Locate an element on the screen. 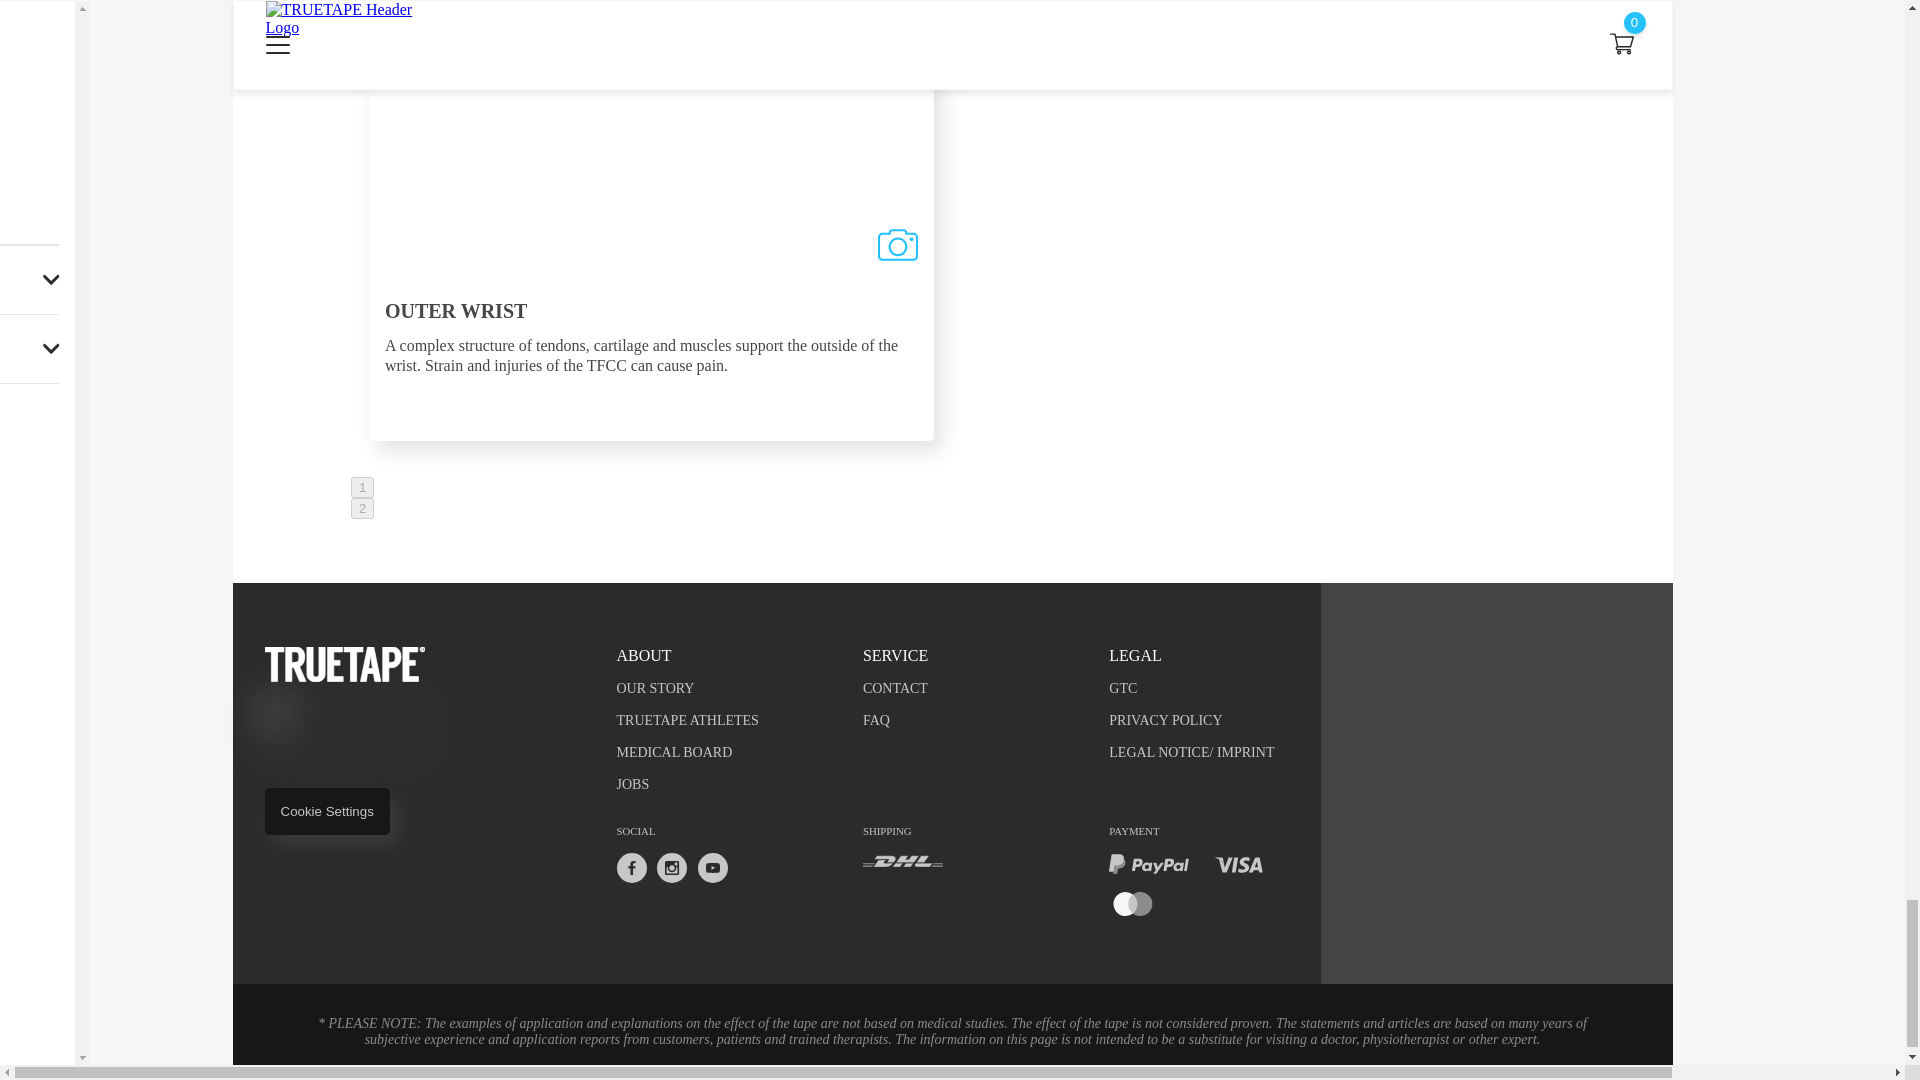 This screenshot has width=1920, height=1080. MEDICAL BOARD is located at coordinates (722, 753).